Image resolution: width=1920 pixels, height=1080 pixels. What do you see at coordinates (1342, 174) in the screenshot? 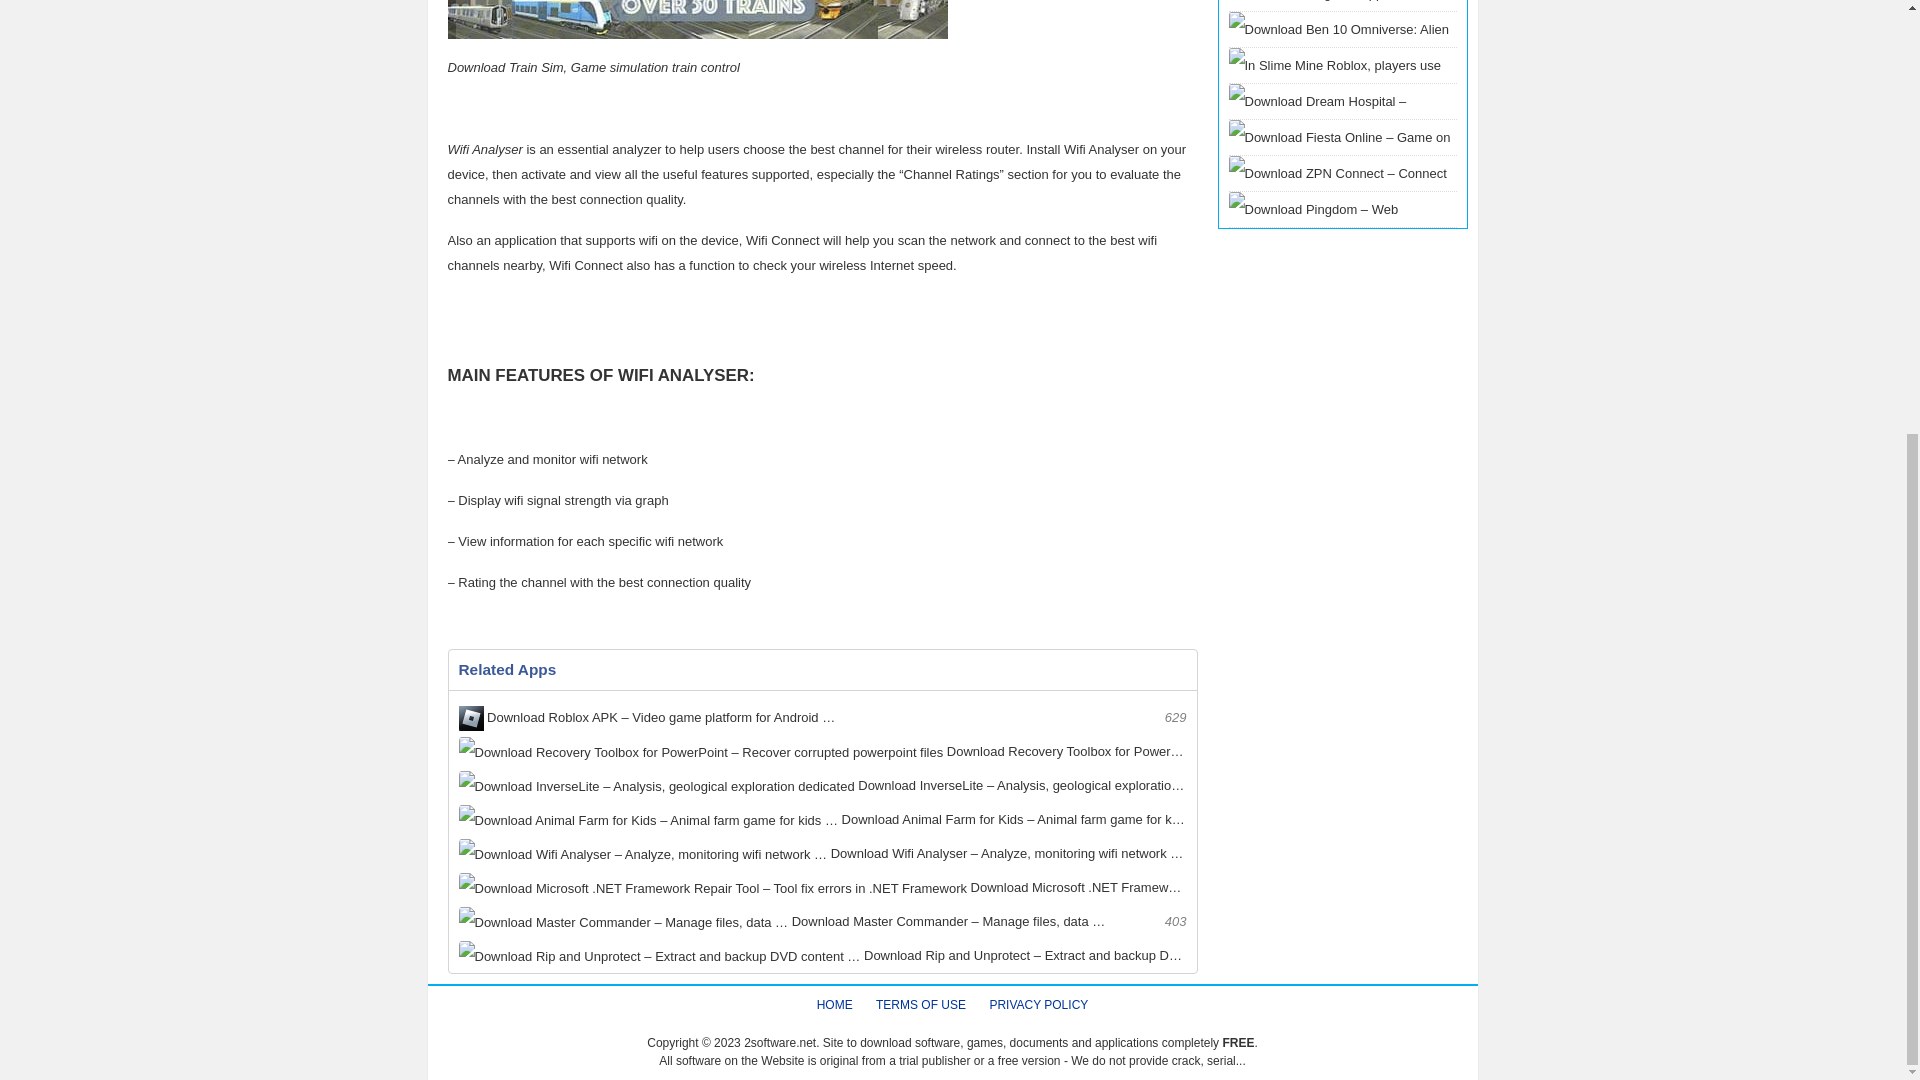
I see `Fiesta Online` at bounding box center [1342, 174].